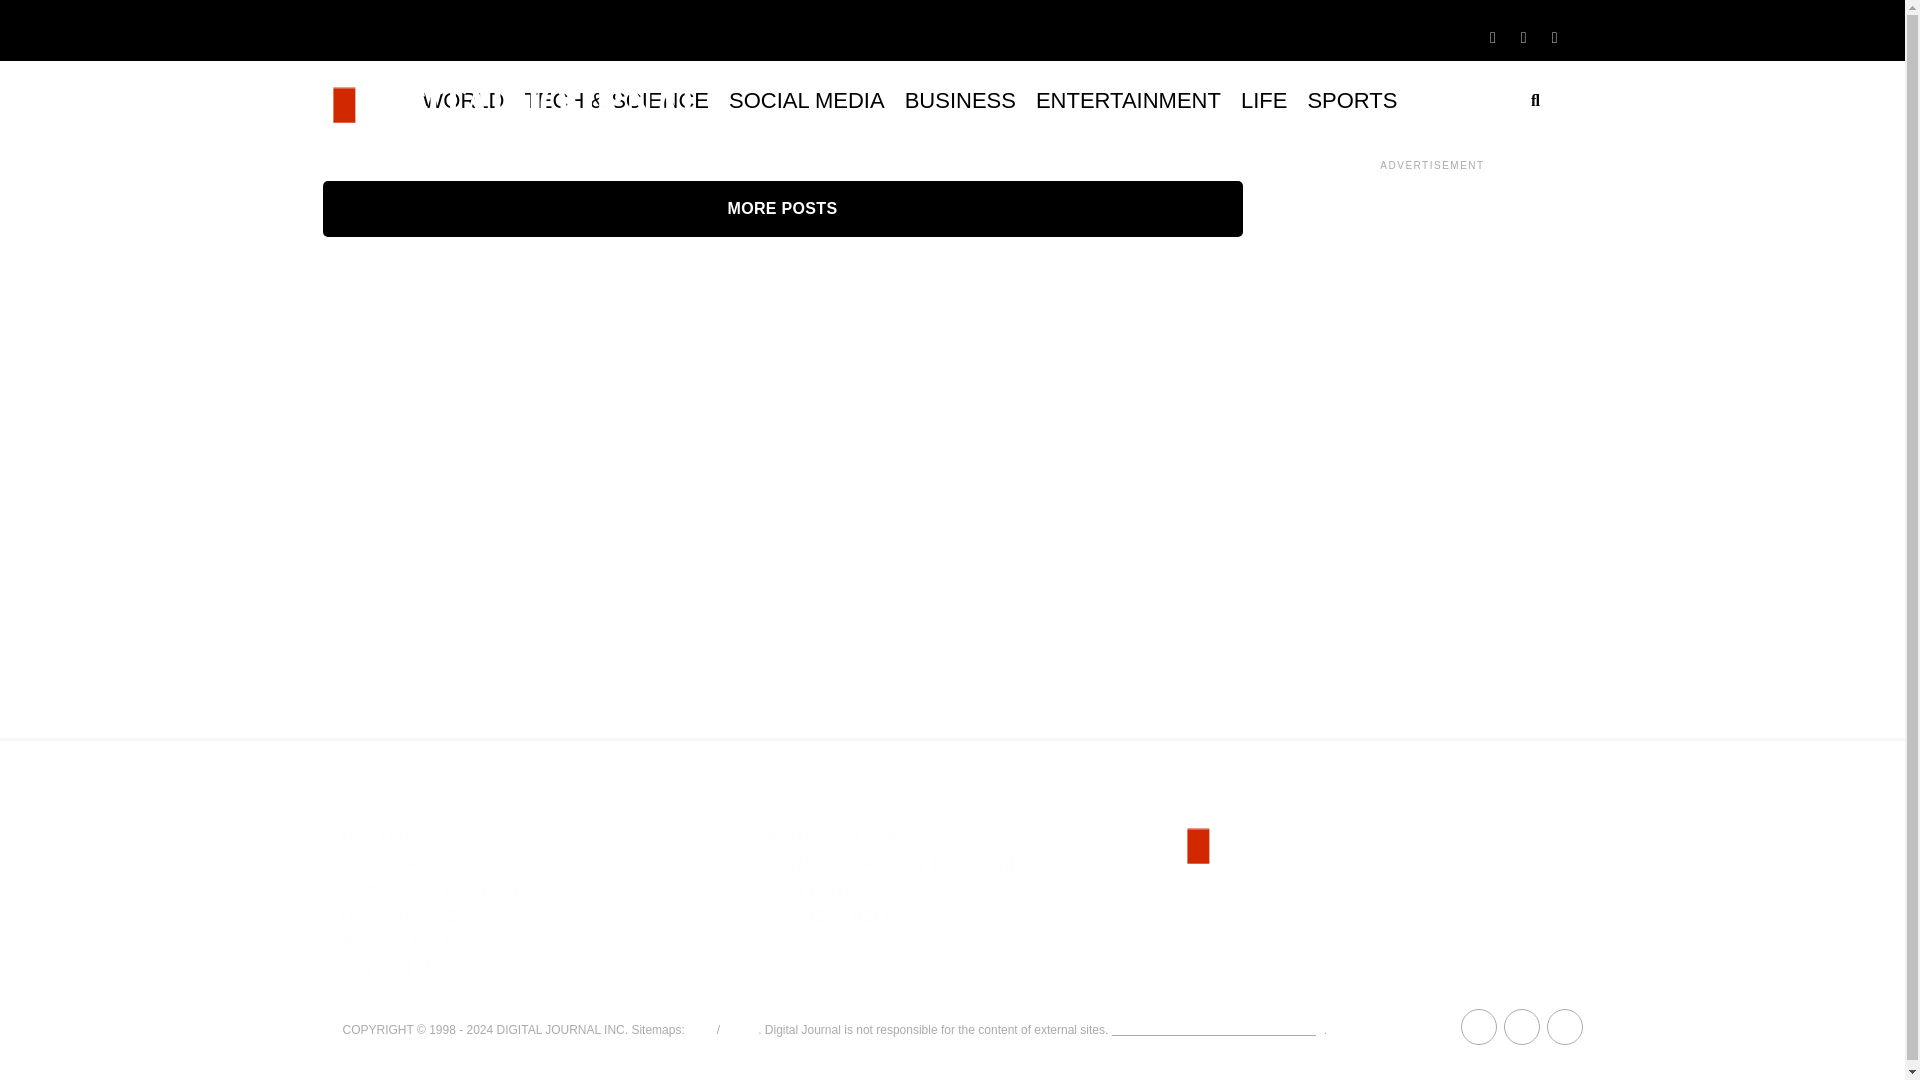 This screenshot has height=1080, width=1920. What do you see at coordinates (842, 890) in the screenshot?
I see `NEWS PARTNER: AFP` at bounding box center [842, 890].